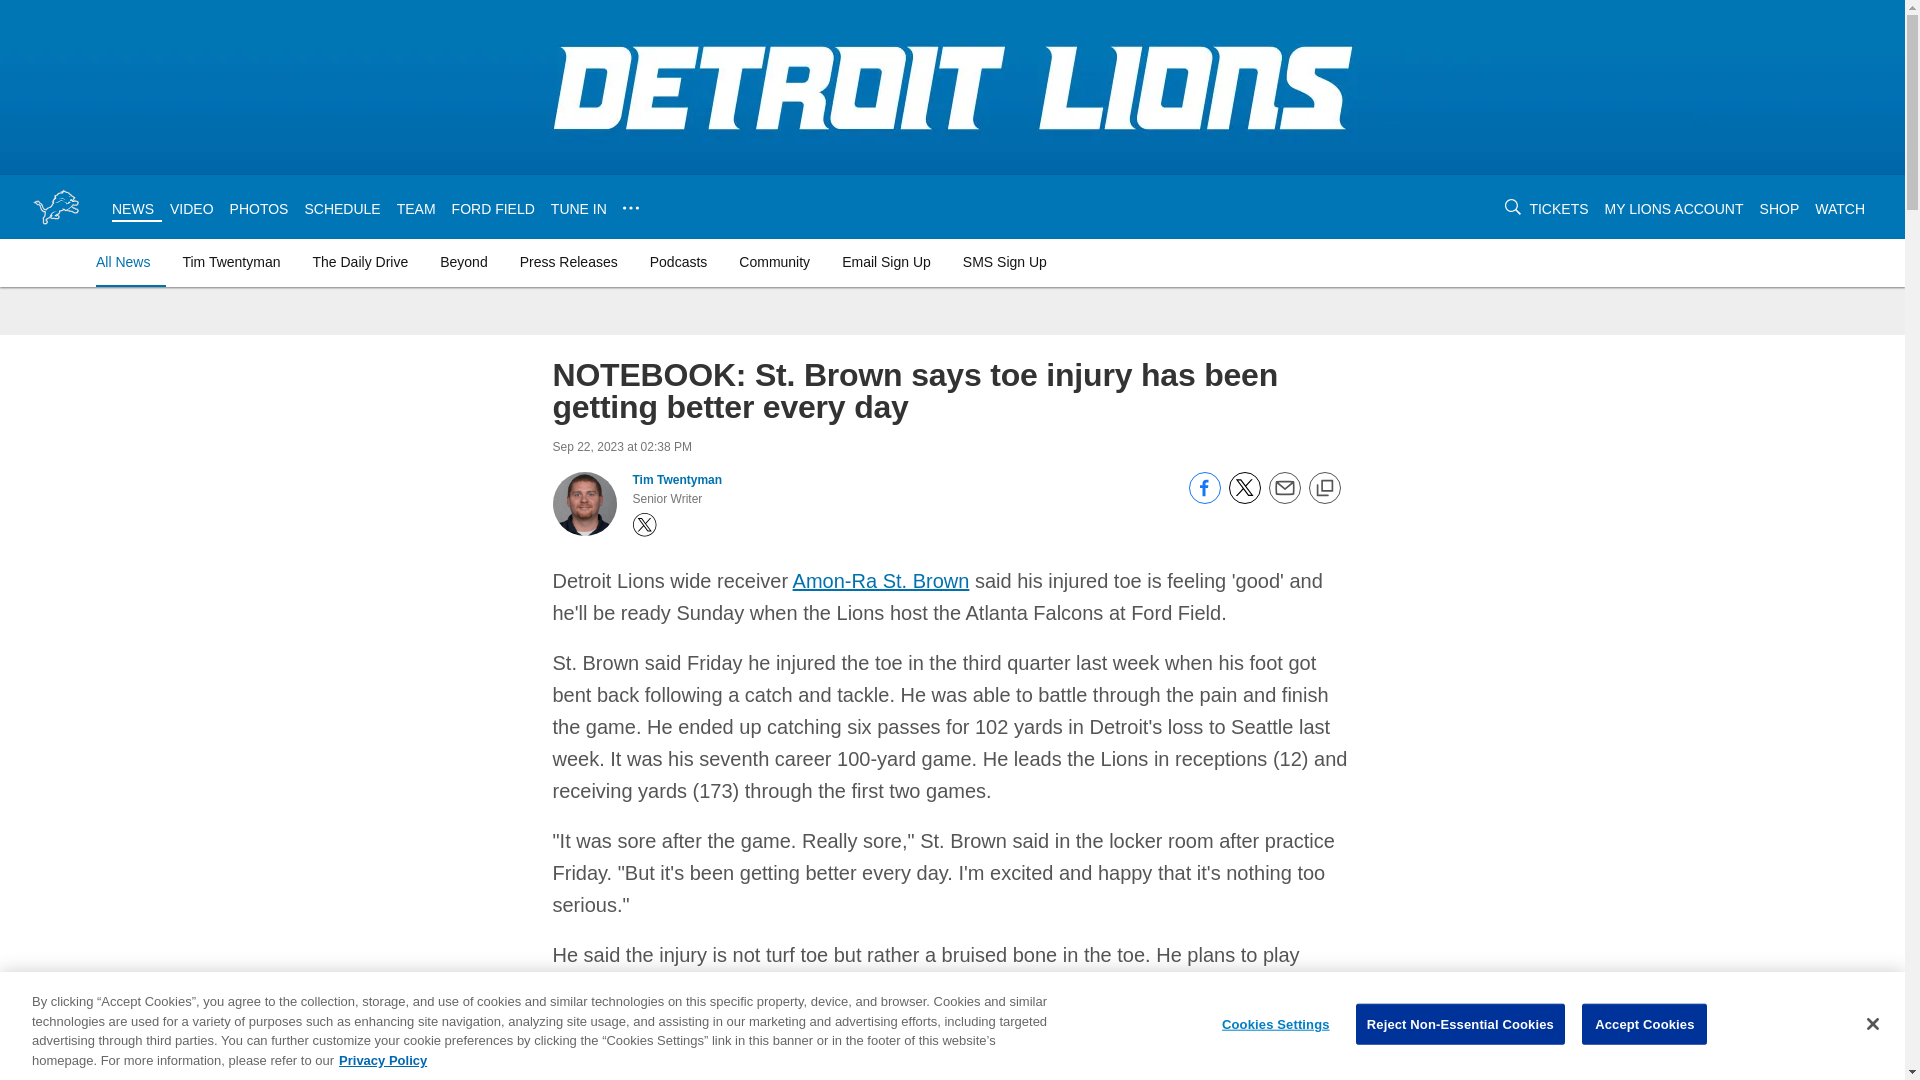 Image resolution: width=1920 pixels, height=1080 pixels. Describe the element at coordinates (342, 208) in the screenshot. I see `SCHEDULE` at that location.